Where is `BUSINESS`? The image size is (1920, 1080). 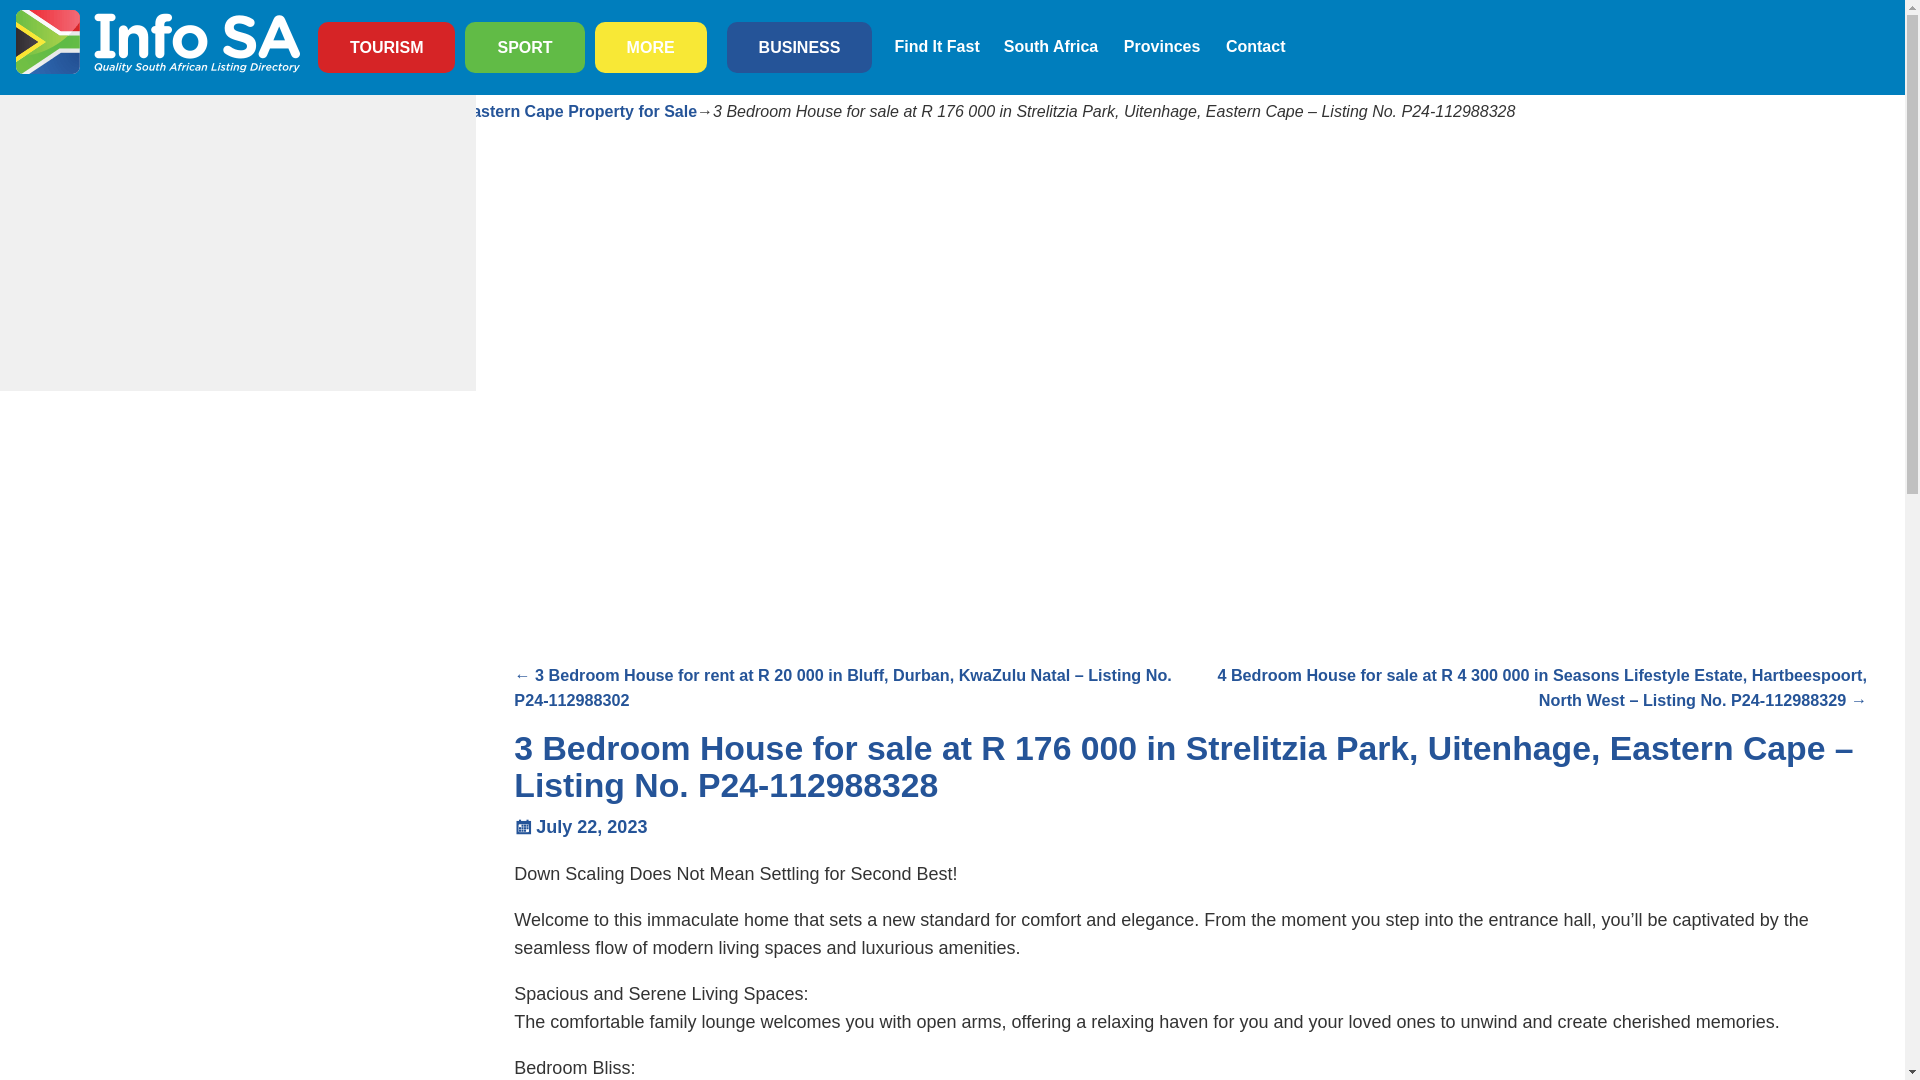
BUSINESS is located at coordinates (799, 47).